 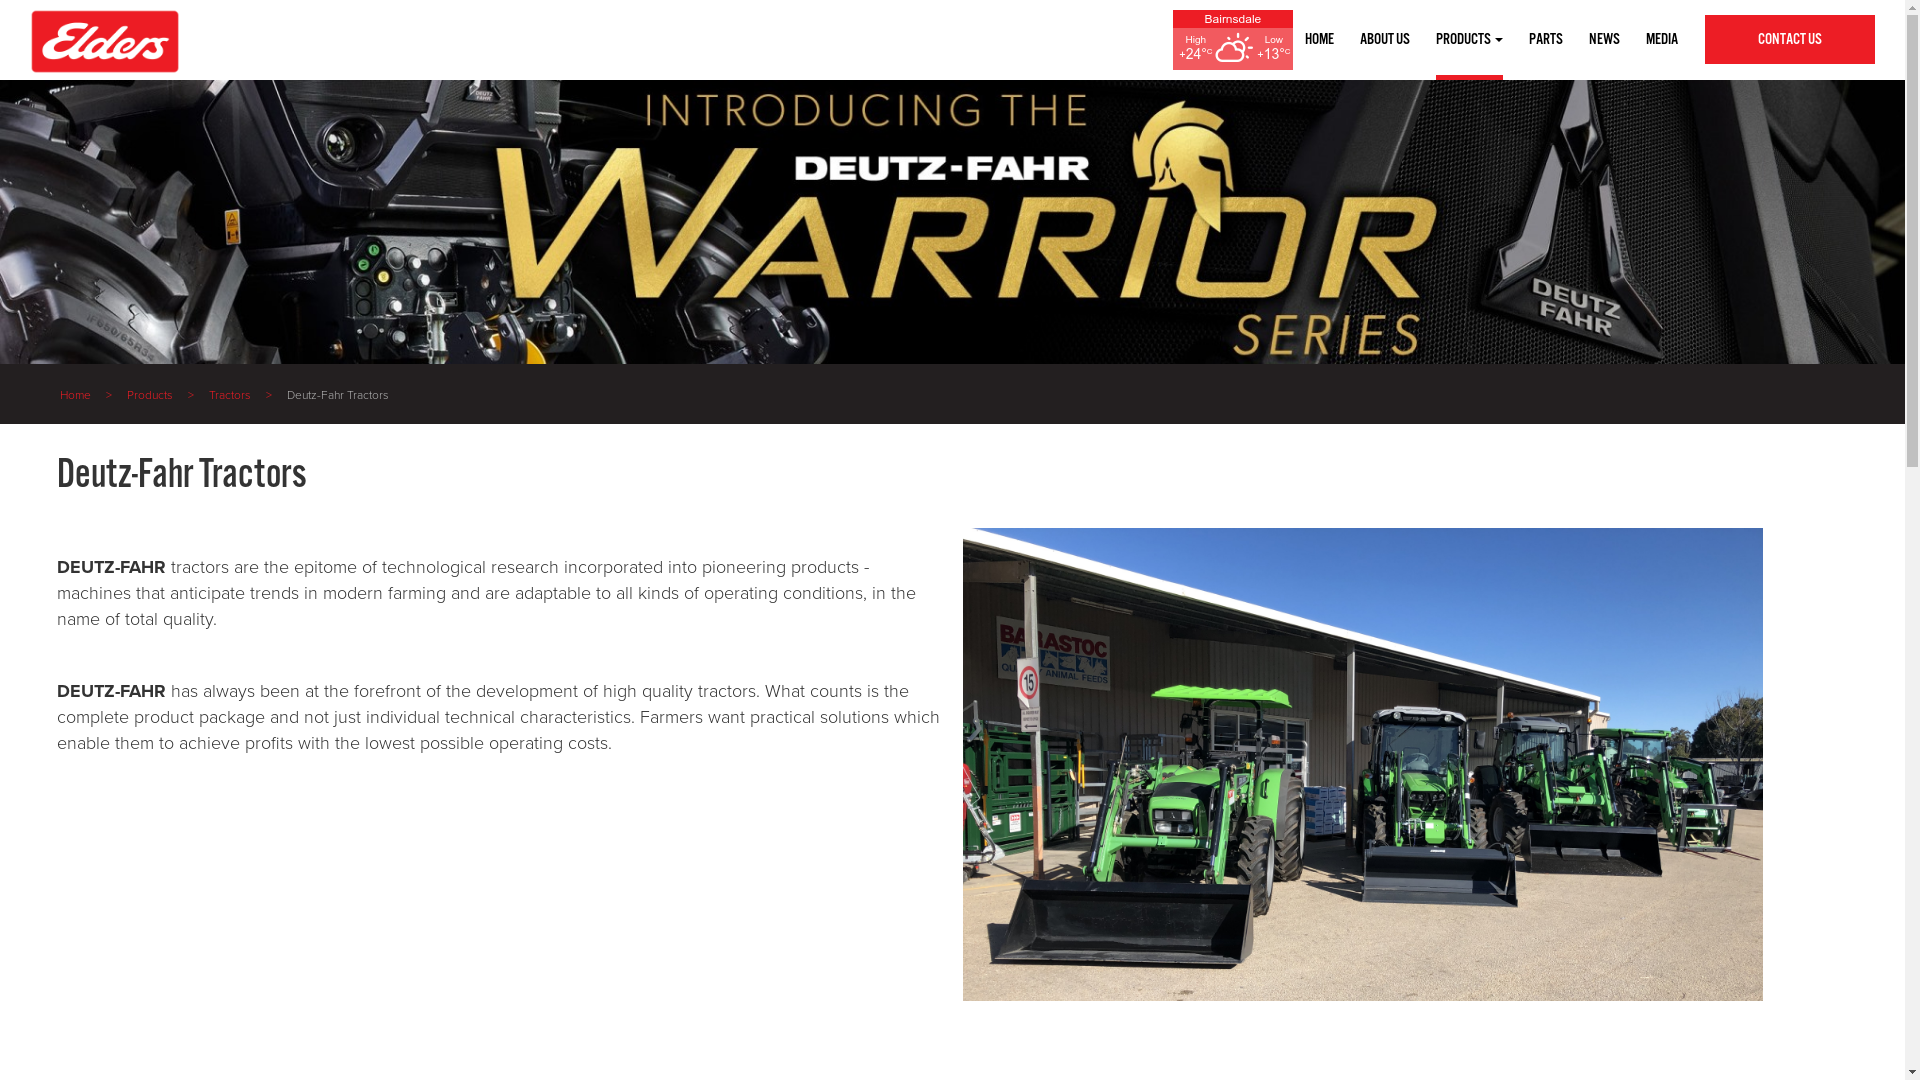 I want to click on CONTACT US, so click(x=1790, y=40).